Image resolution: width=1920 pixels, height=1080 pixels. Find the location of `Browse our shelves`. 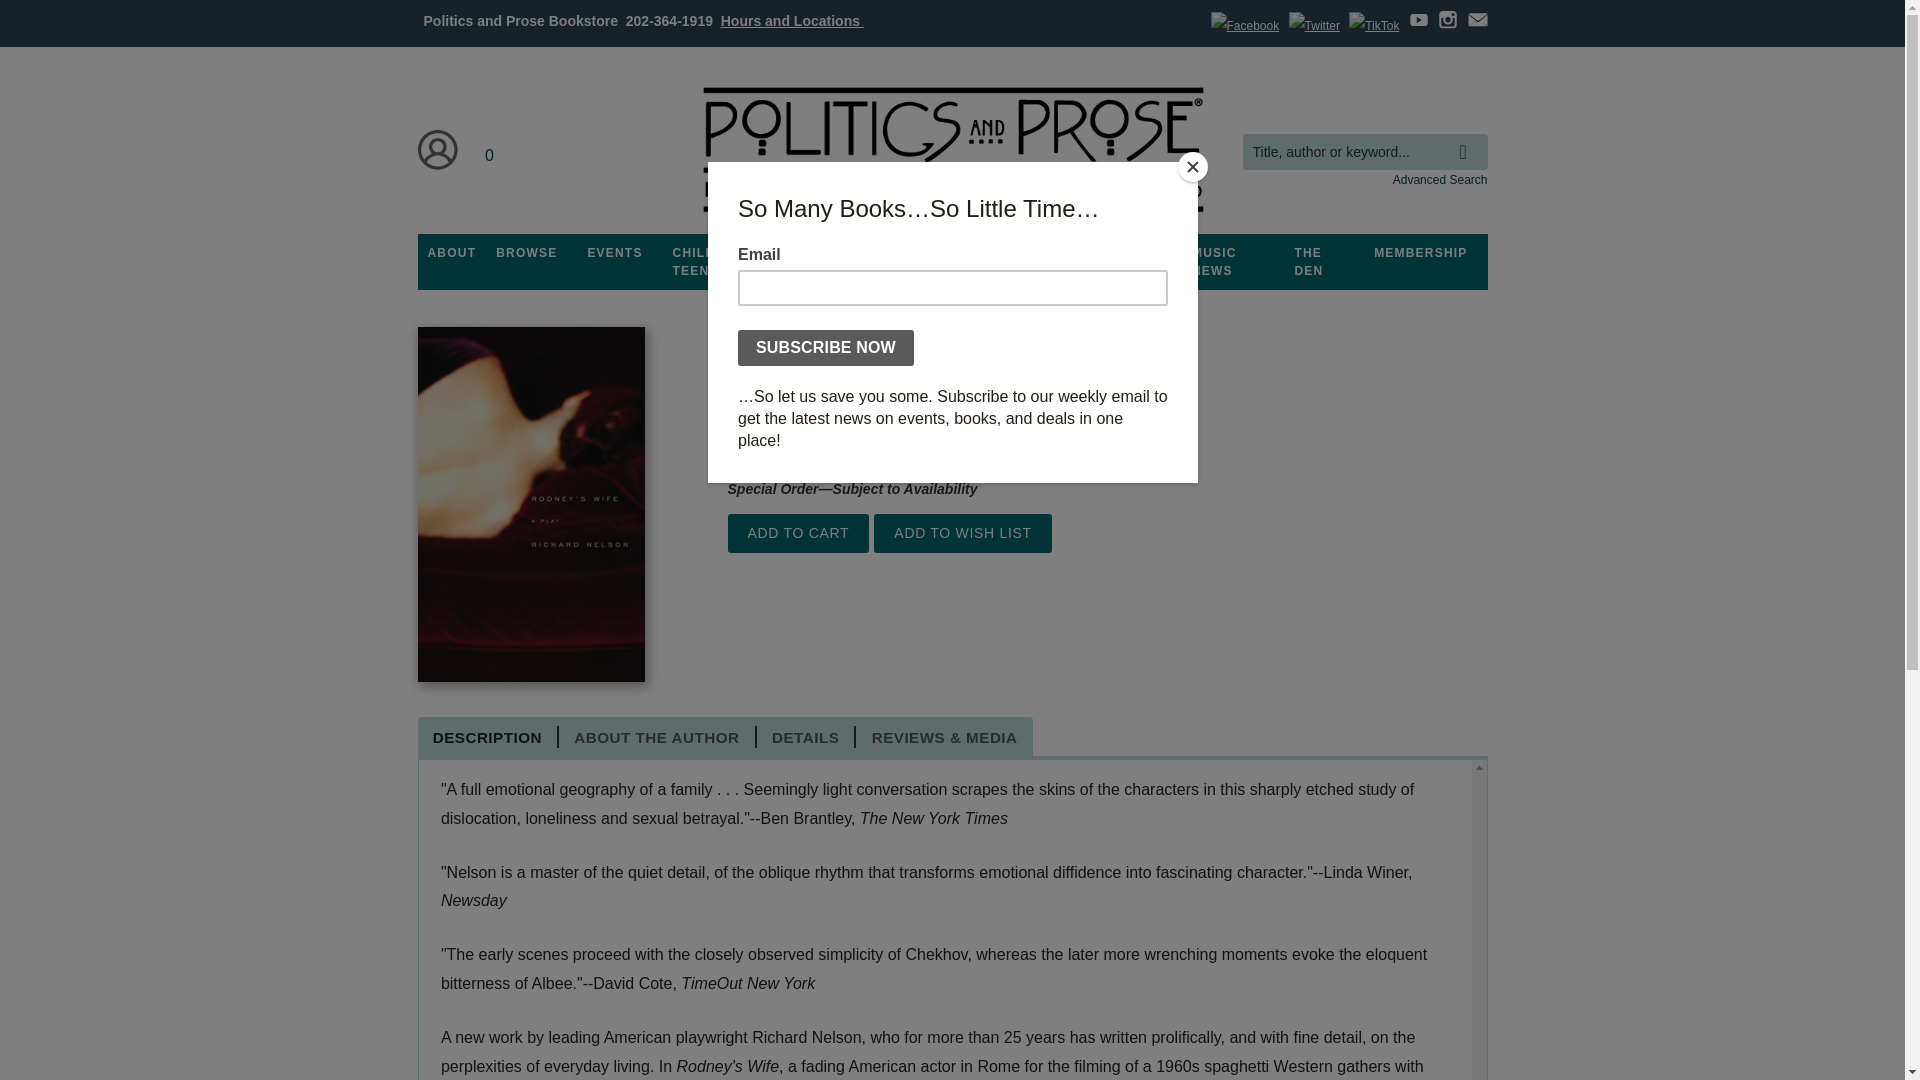

Browse our shelves is located at coordinates (526, 253).